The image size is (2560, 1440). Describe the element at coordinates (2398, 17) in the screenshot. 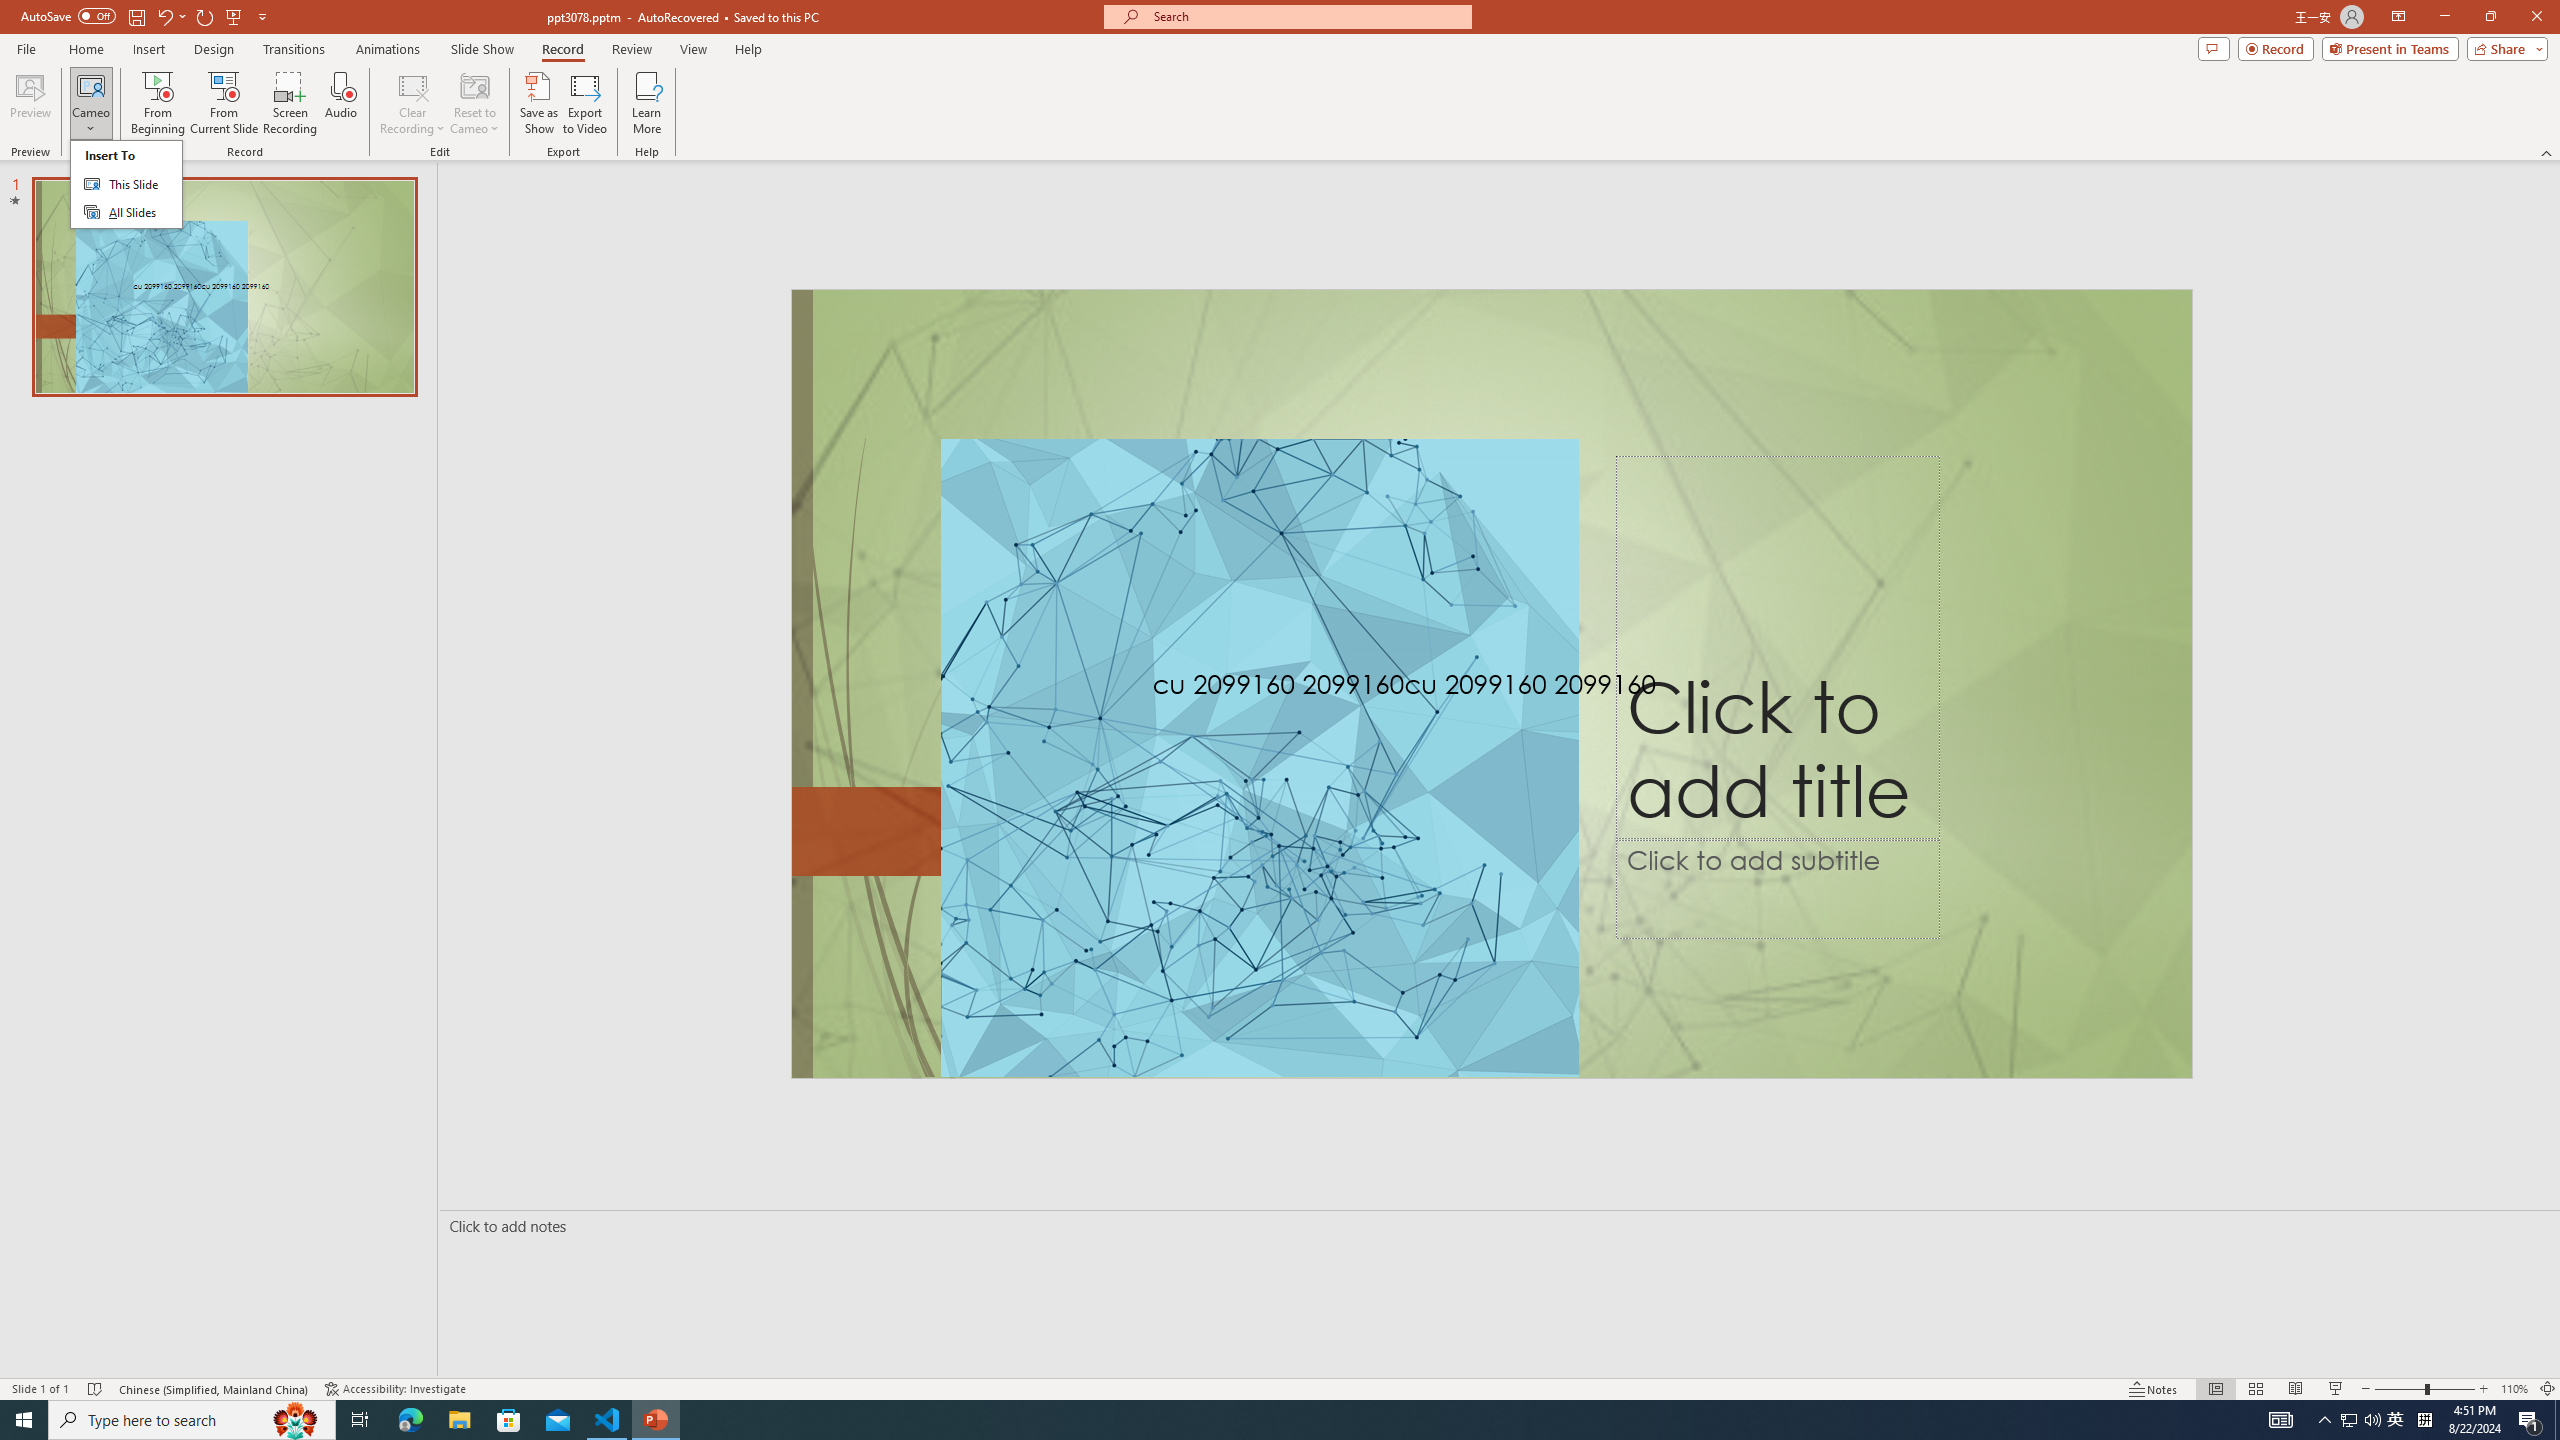

I see `Zoom 110%` at that location.